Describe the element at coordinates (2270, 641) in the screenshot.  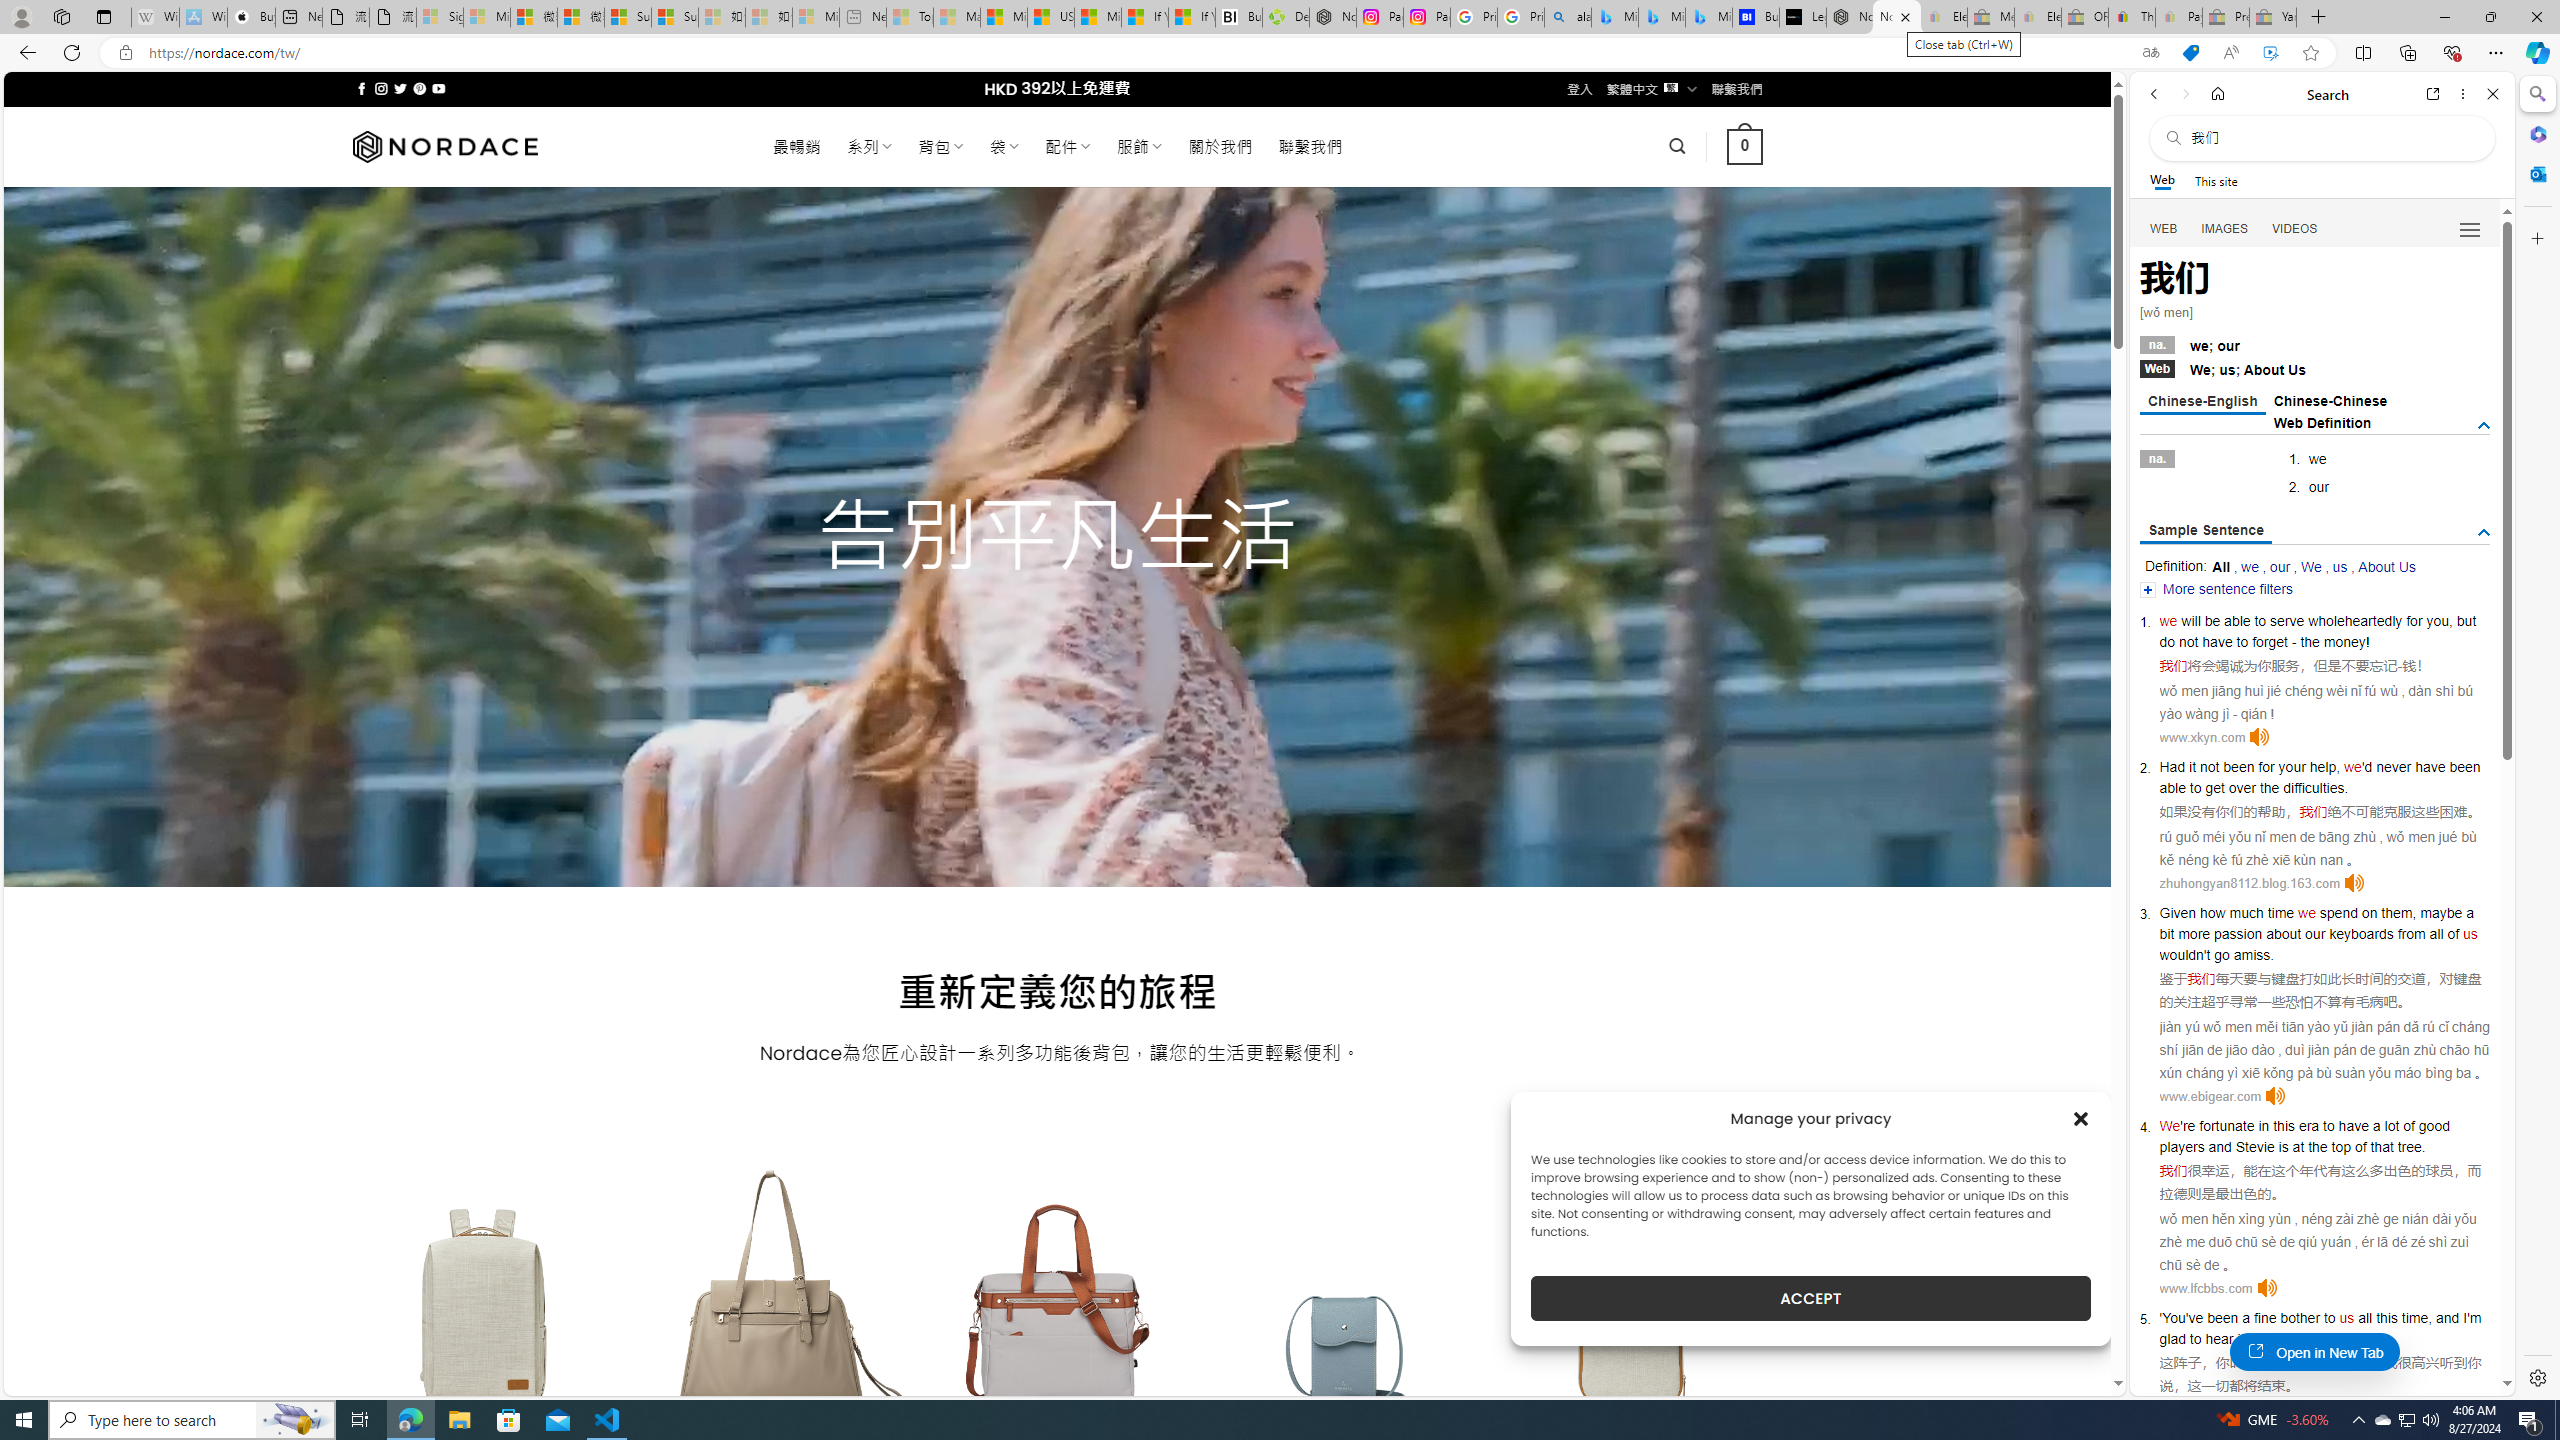
I see `forget` at that location.